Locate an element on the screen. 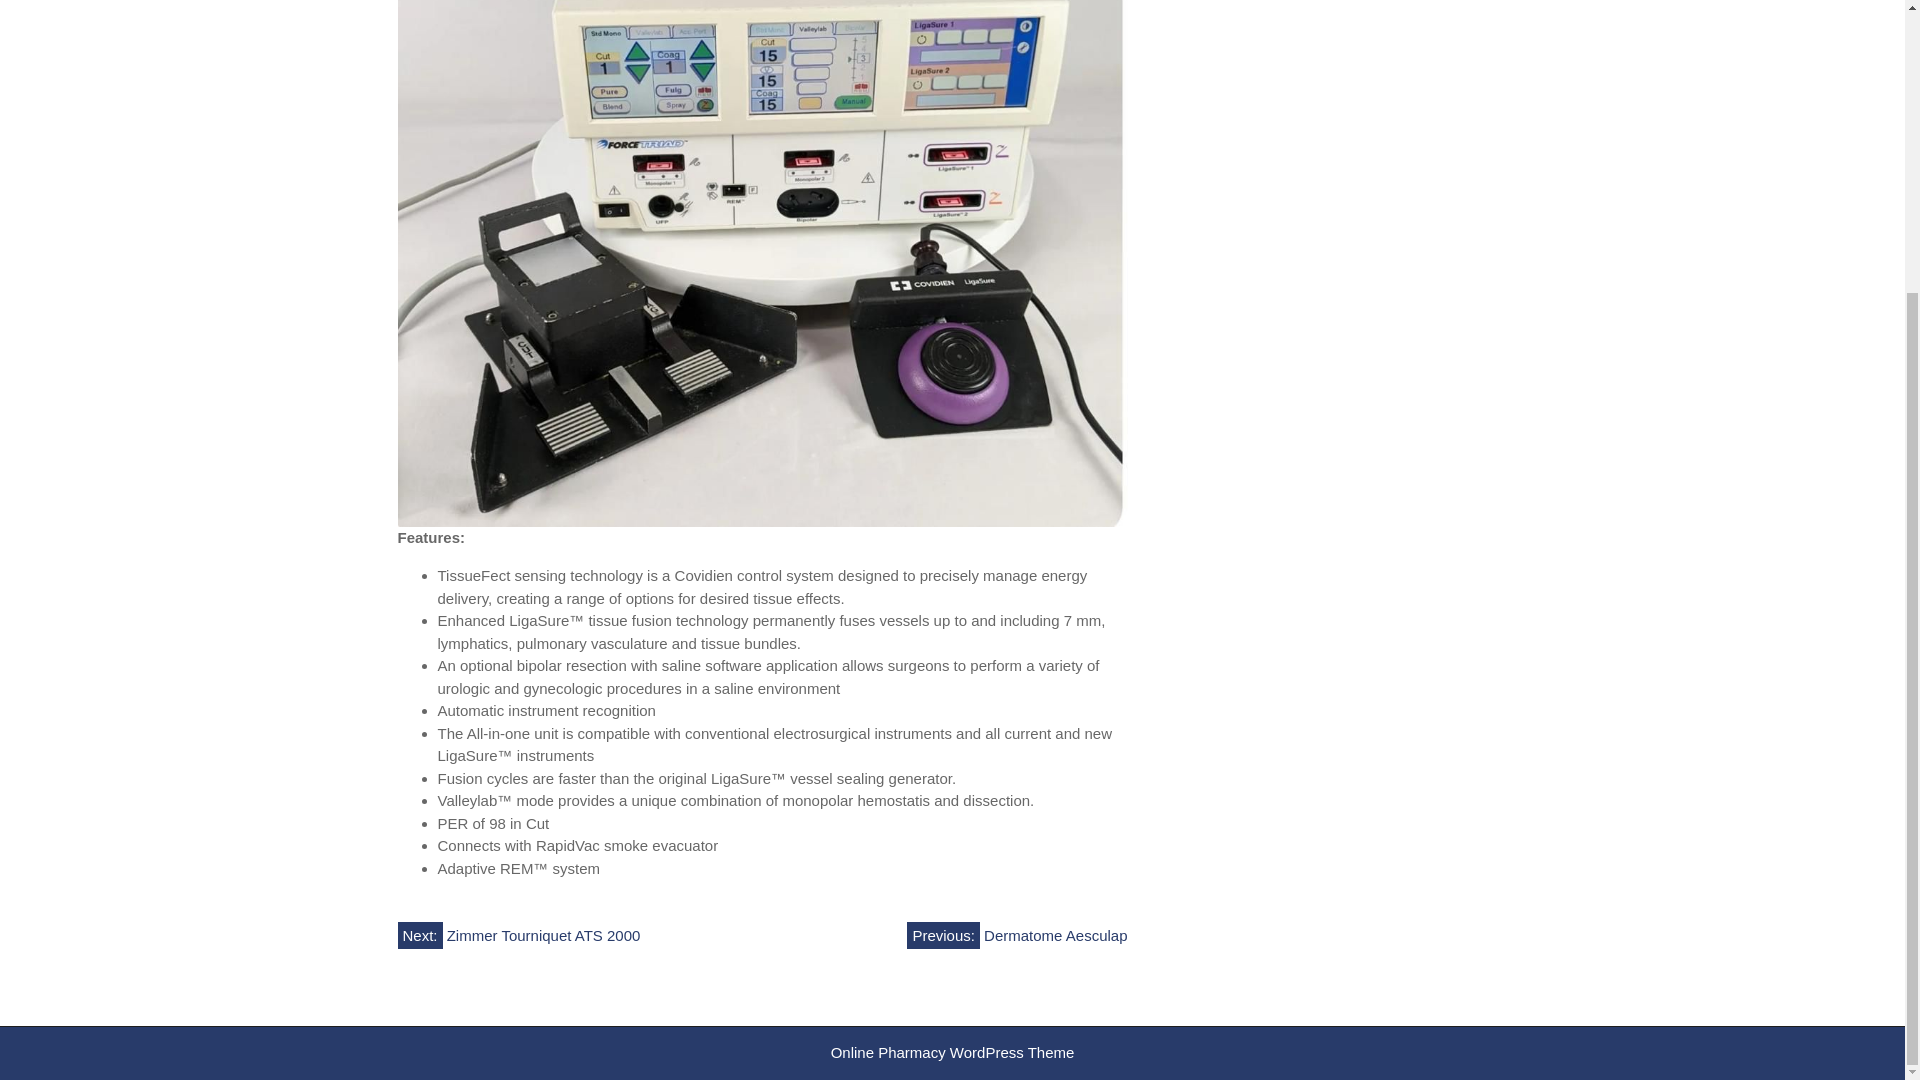 This screenshot has width=1920, height=1080. Previous: Dermatome Aesculap is located at coordinates (1016, 936).